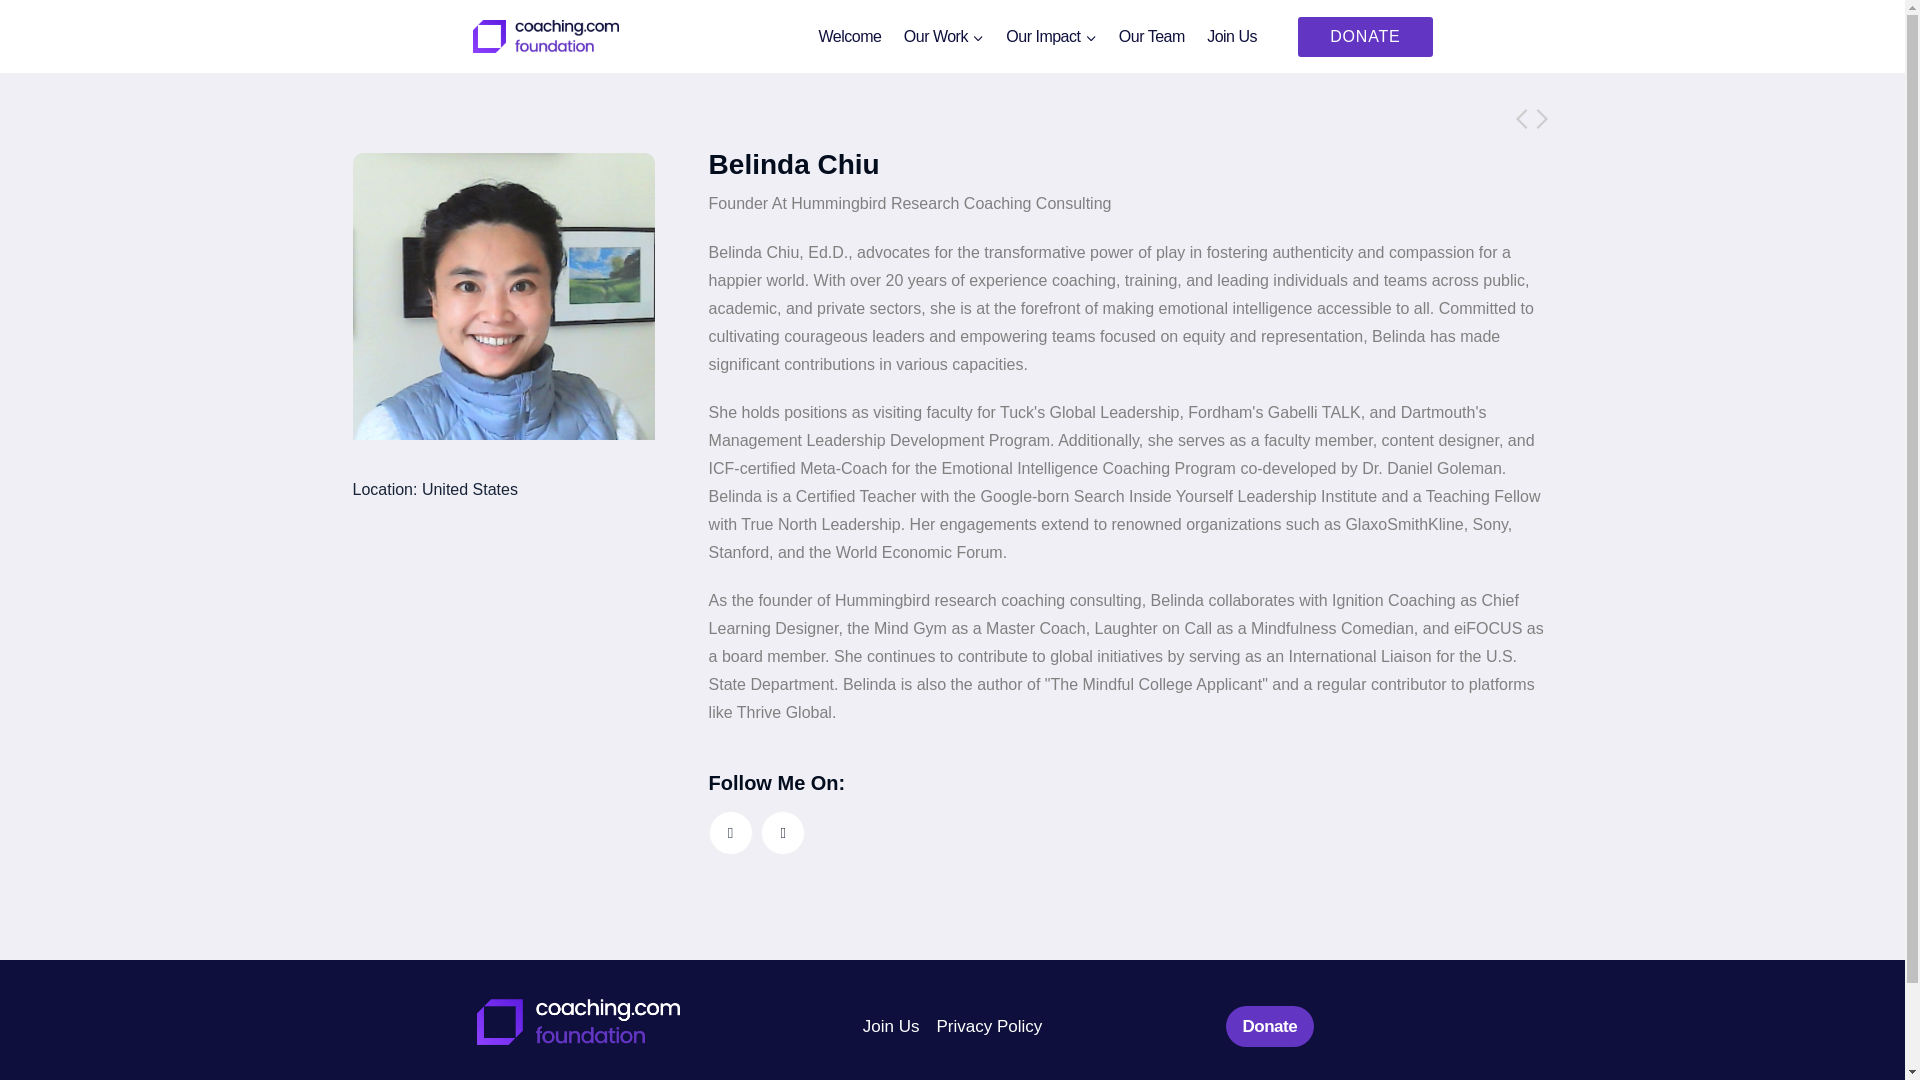 This screenshot has height=1080, width=1920. I want to click on Join Us, so click(1232, 36).